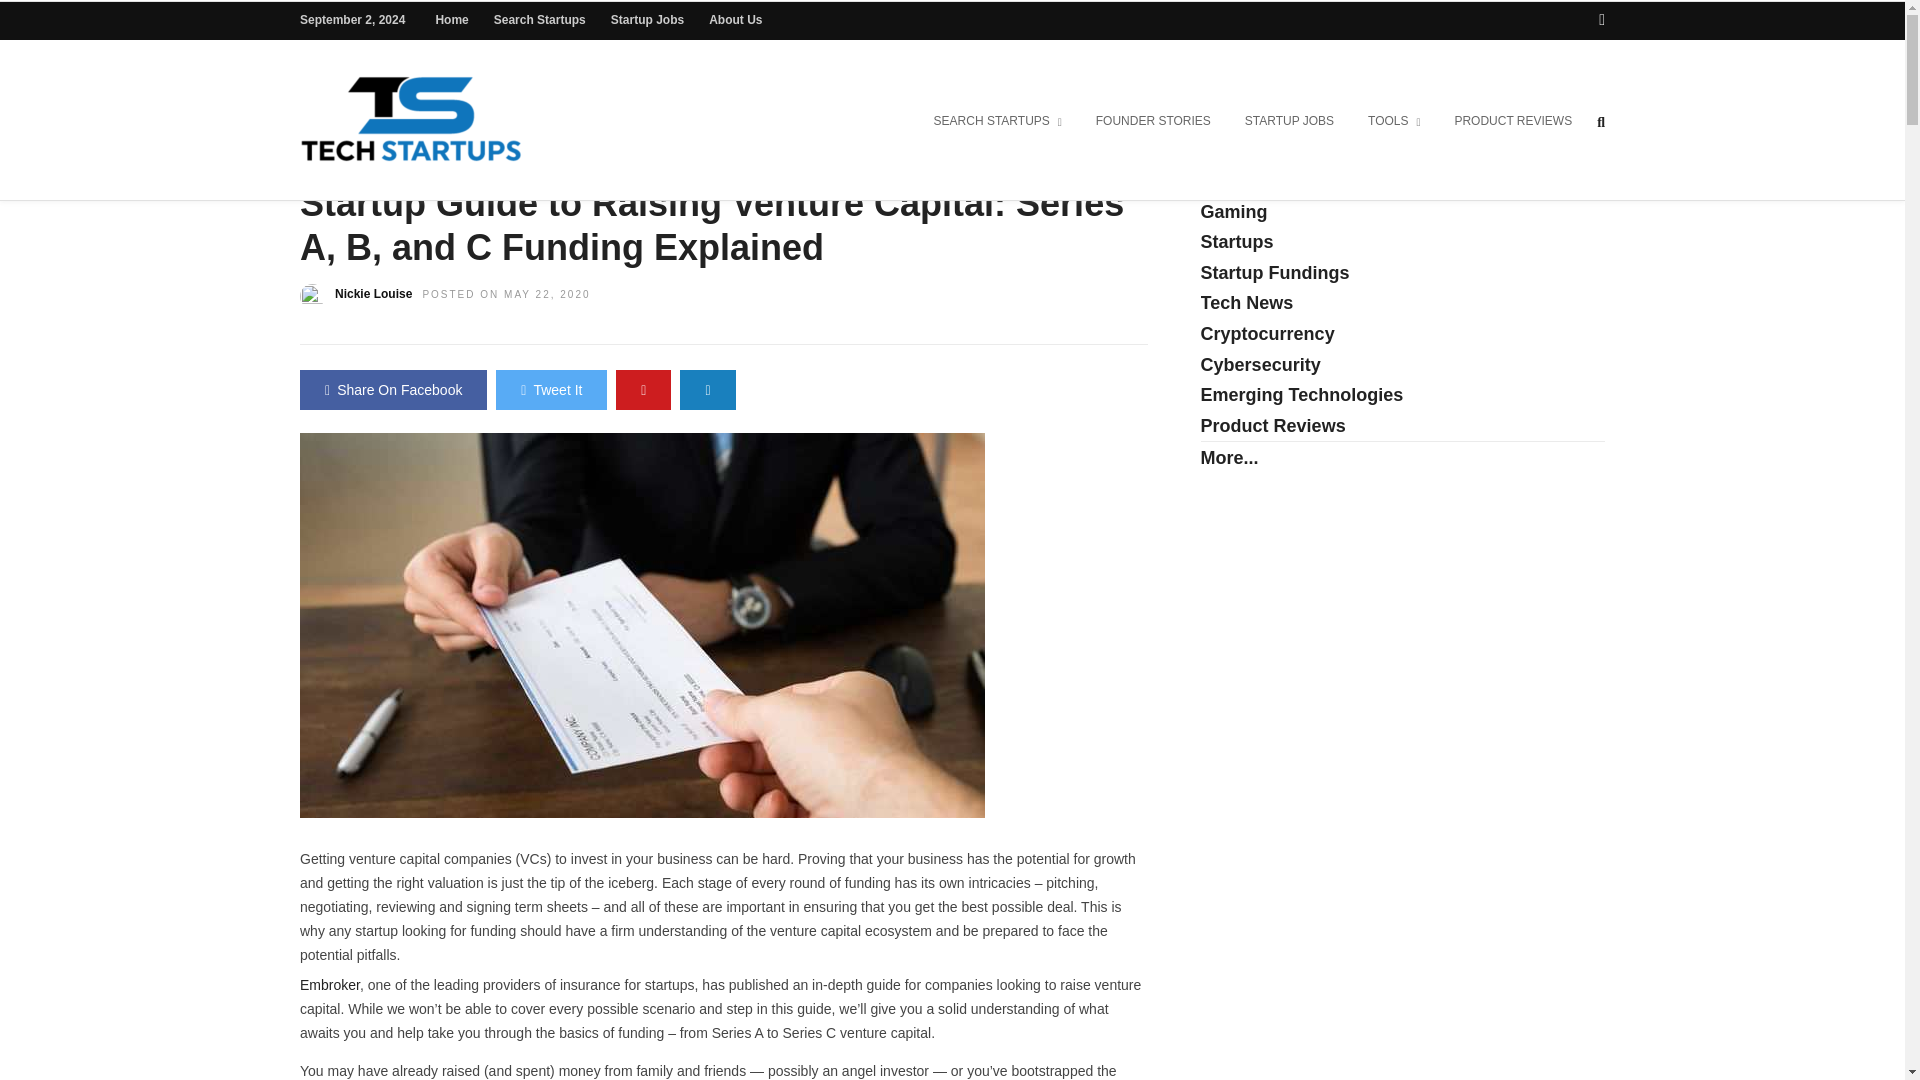 This screenshot has height=1080, width=1920. What do you see at coordinates (735, 20) in the screenshot?
I see `About Us` at bounding box center [735, 20].